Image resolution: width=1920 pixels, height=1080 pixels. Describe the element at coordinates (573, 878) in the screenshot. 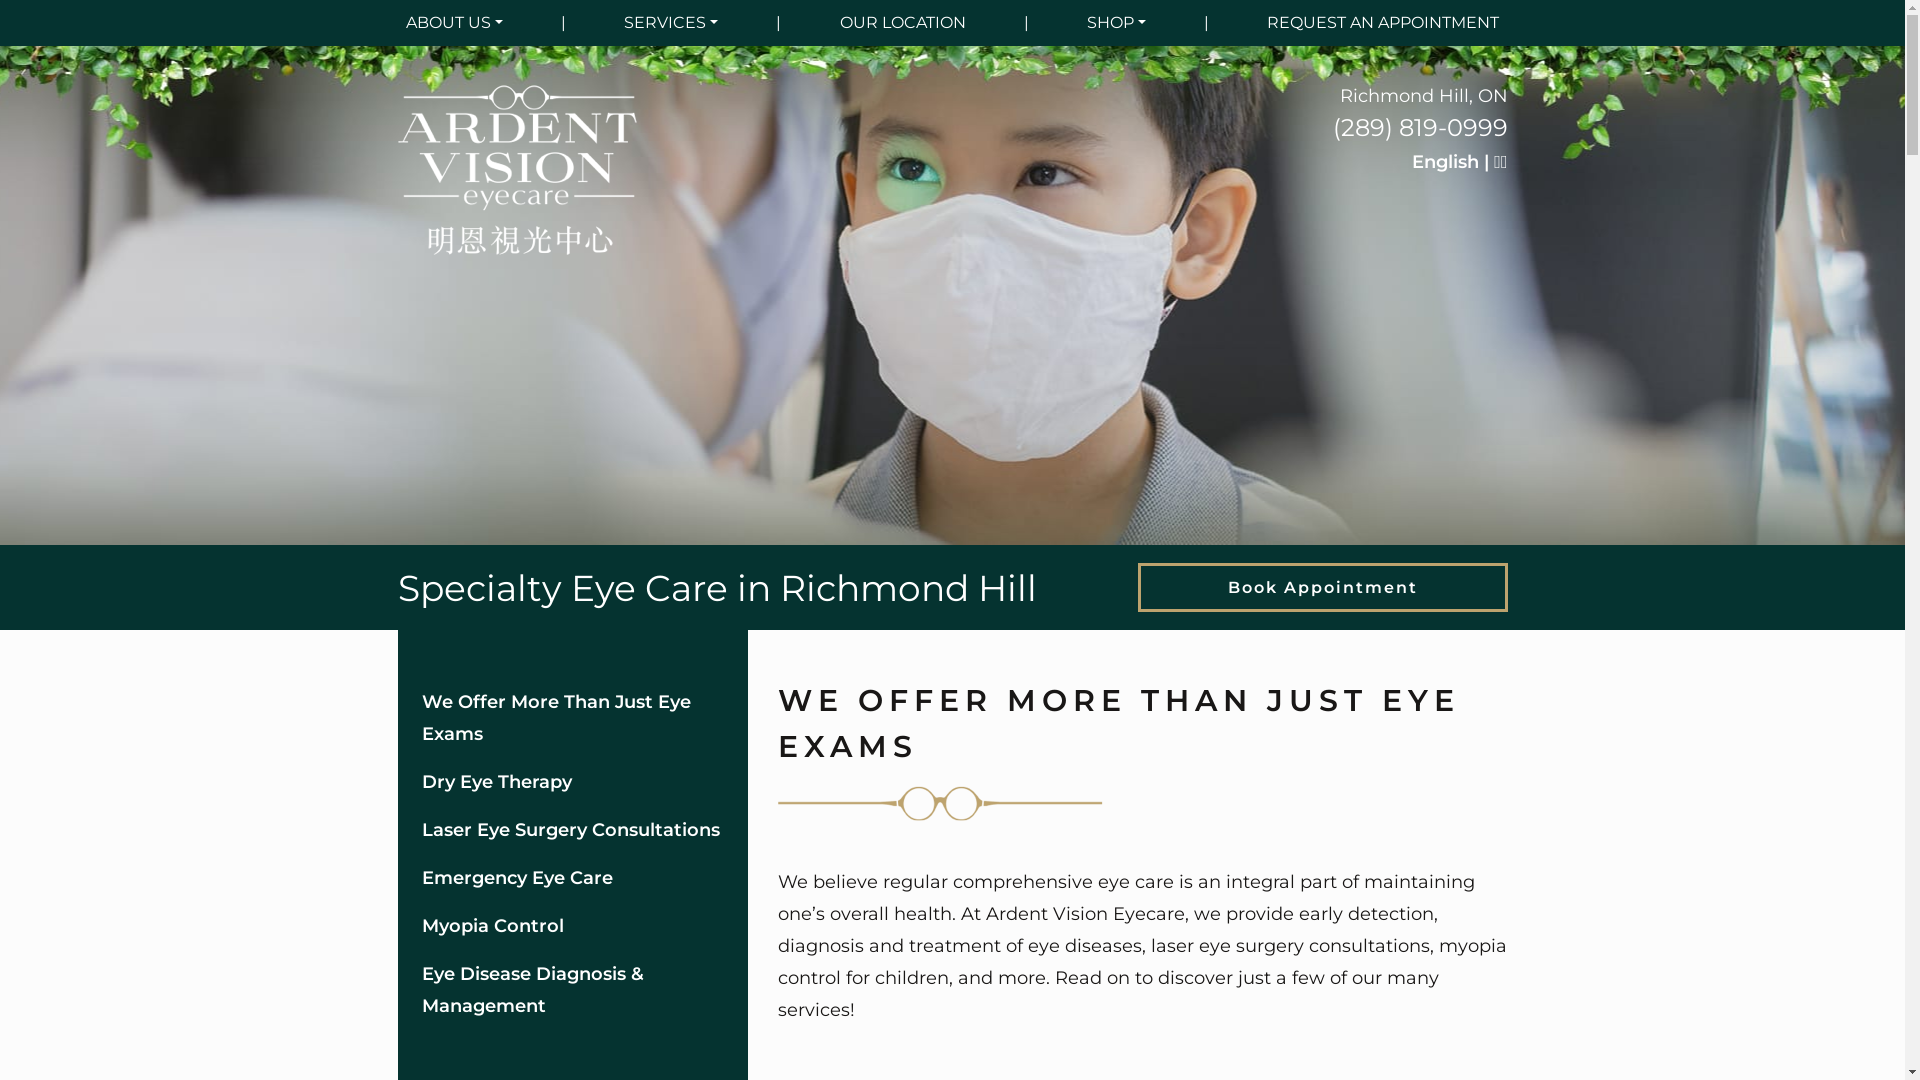

I see `Emergency Eye Care` at that location.